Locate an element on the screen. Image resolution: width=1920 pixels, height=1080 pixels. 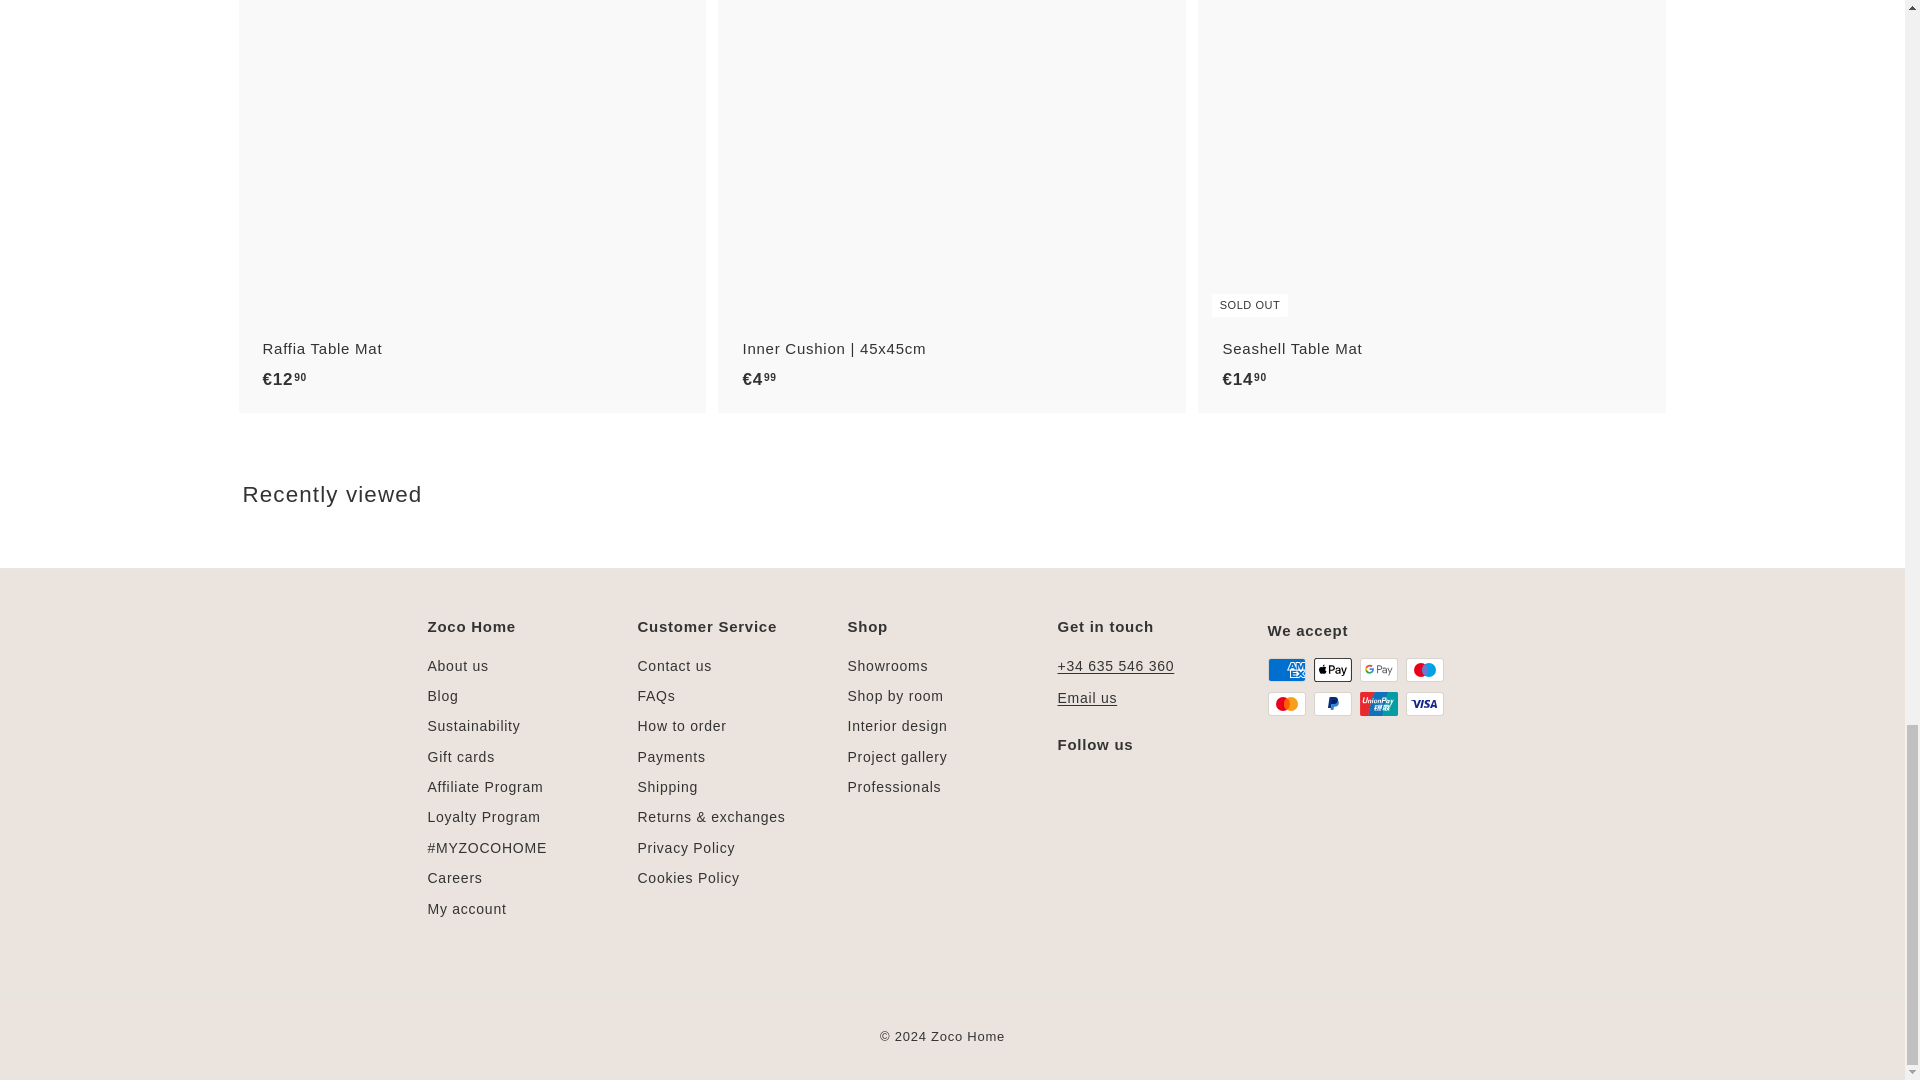
Google Pay is located at coordinates (1378, 669).